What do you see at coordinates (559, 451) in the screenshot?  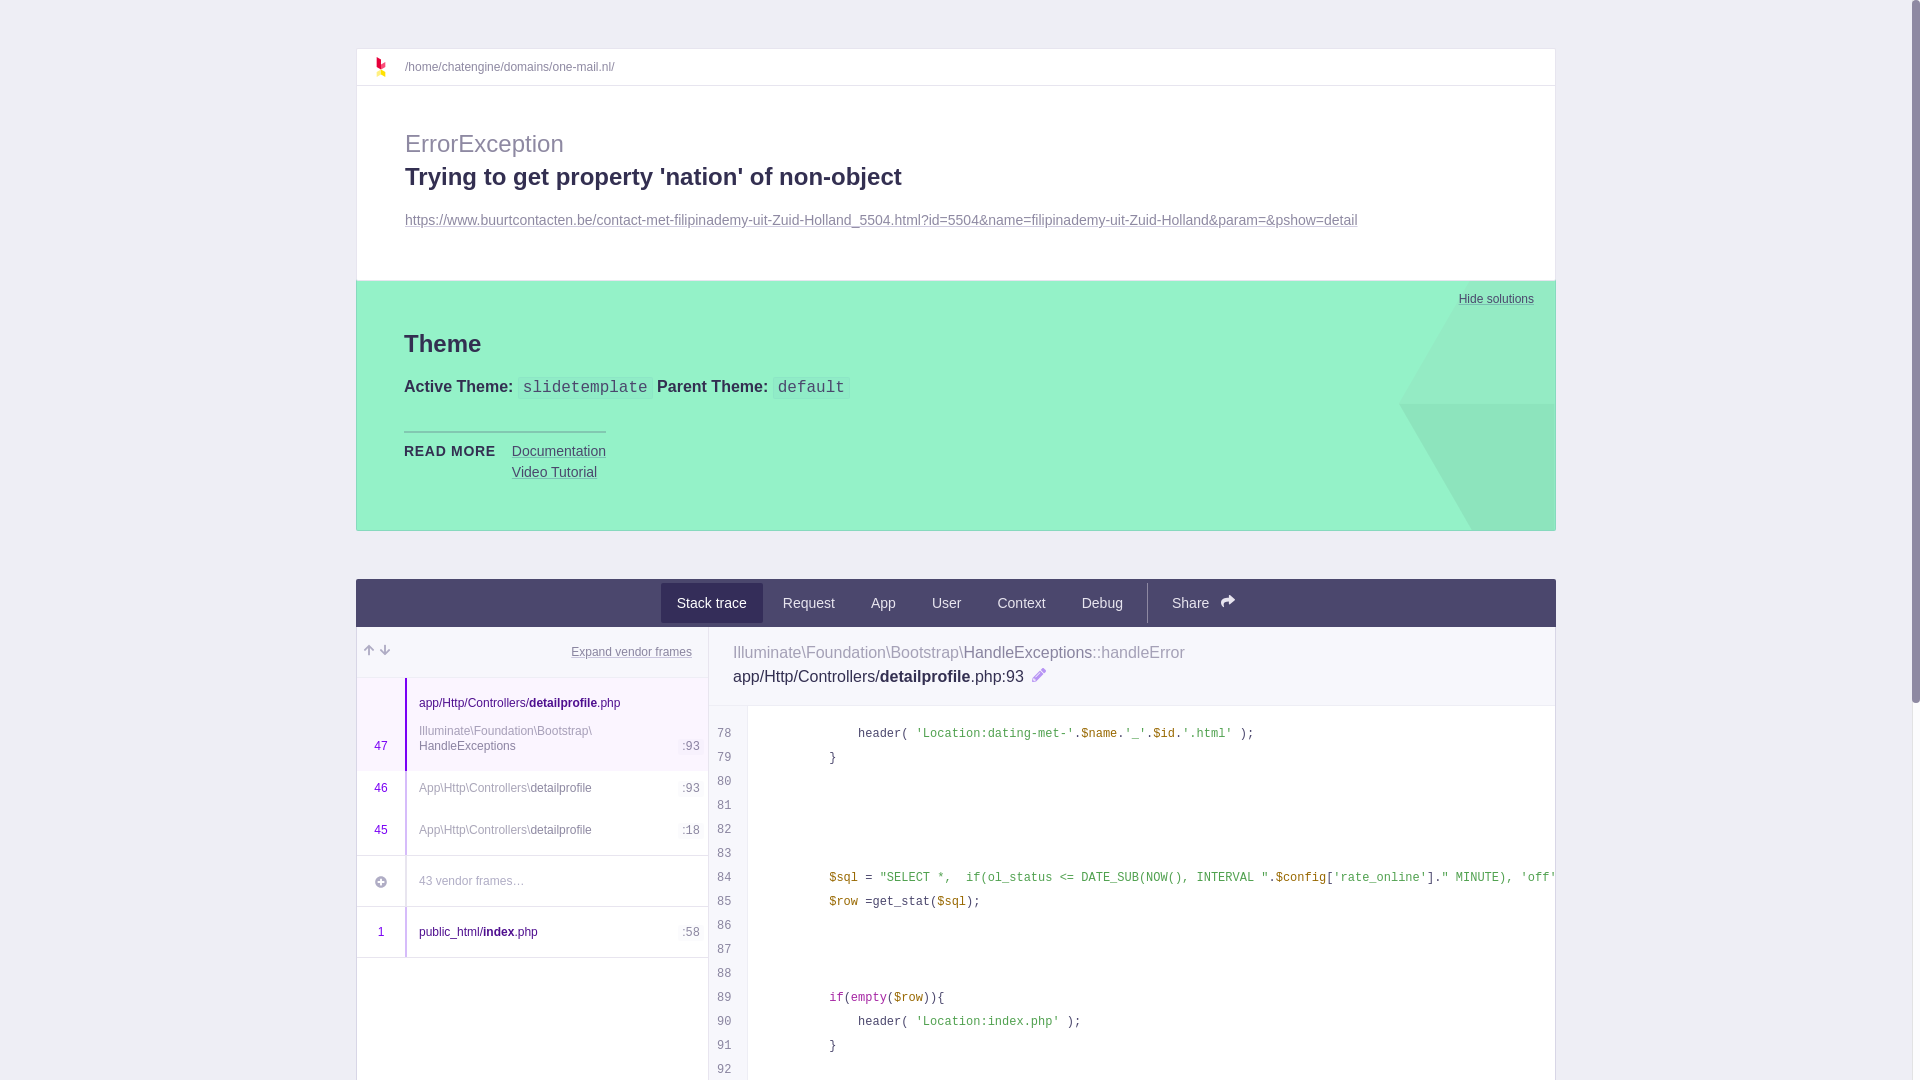 I see `Documentation` at bounding box center [559, 451].